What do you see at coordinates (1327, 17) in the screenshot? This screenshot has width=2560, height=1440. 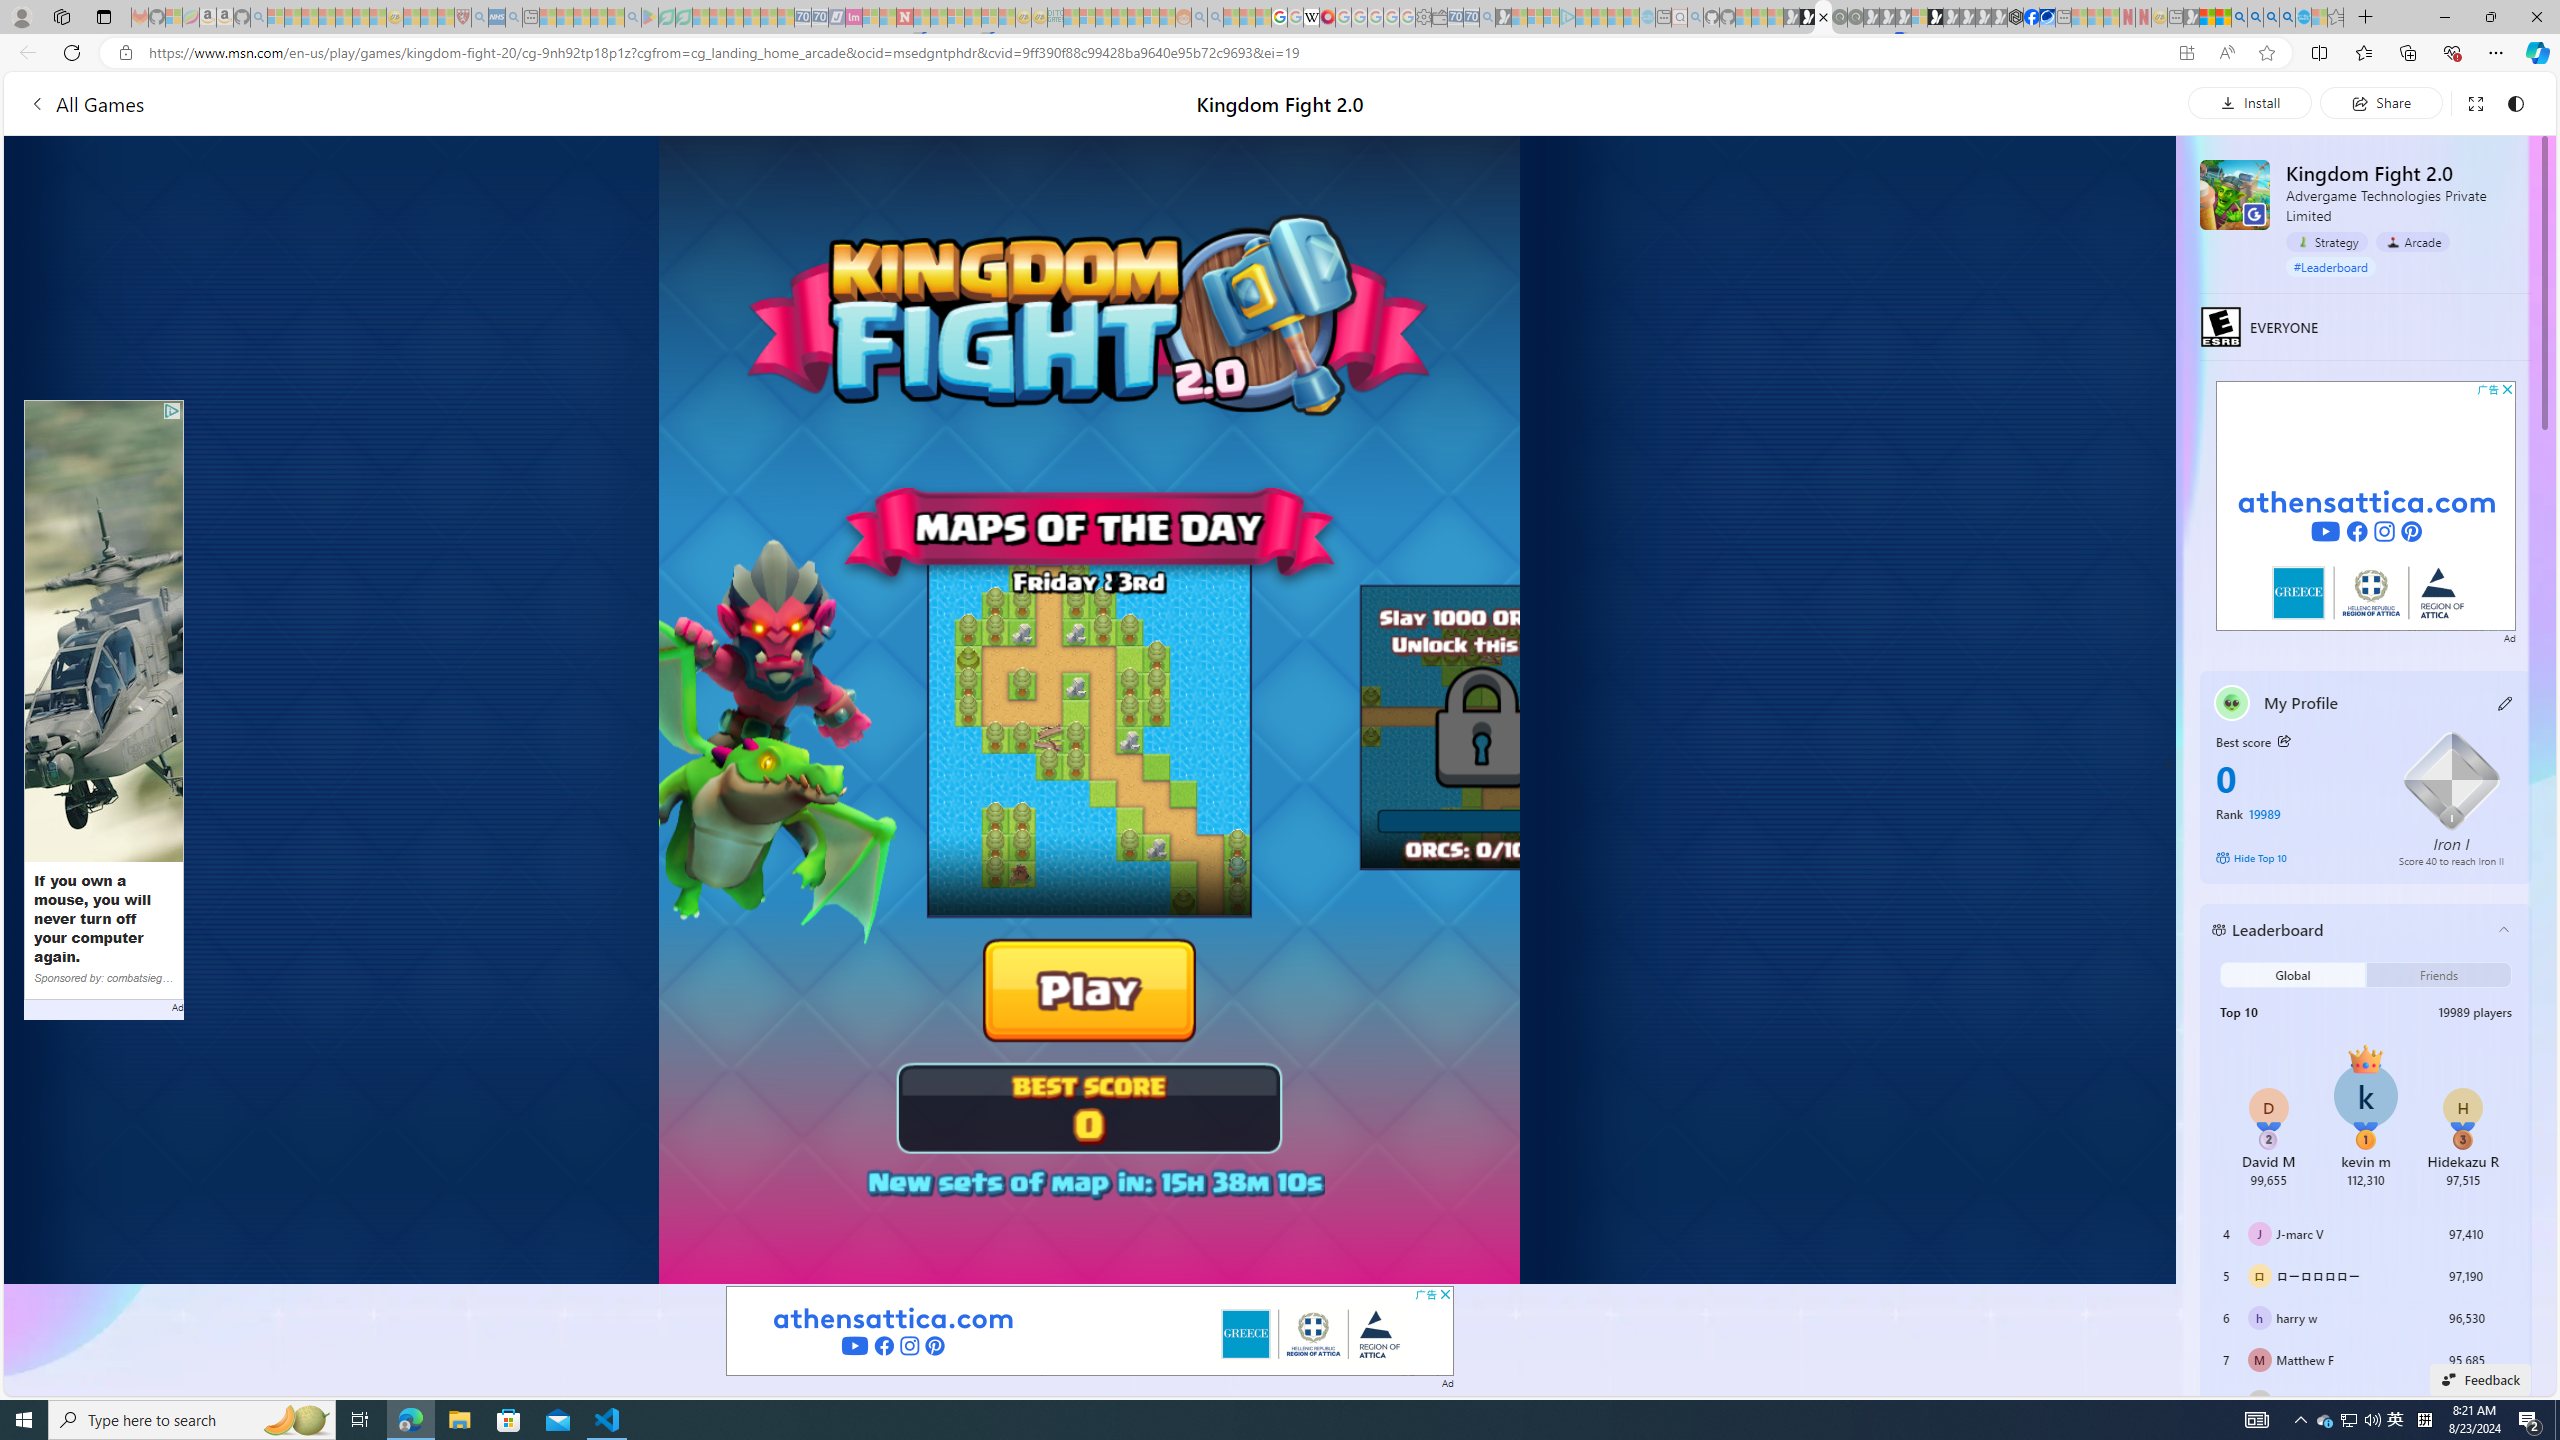 I see `MediaWiki` at bounding box center [1327, 17].